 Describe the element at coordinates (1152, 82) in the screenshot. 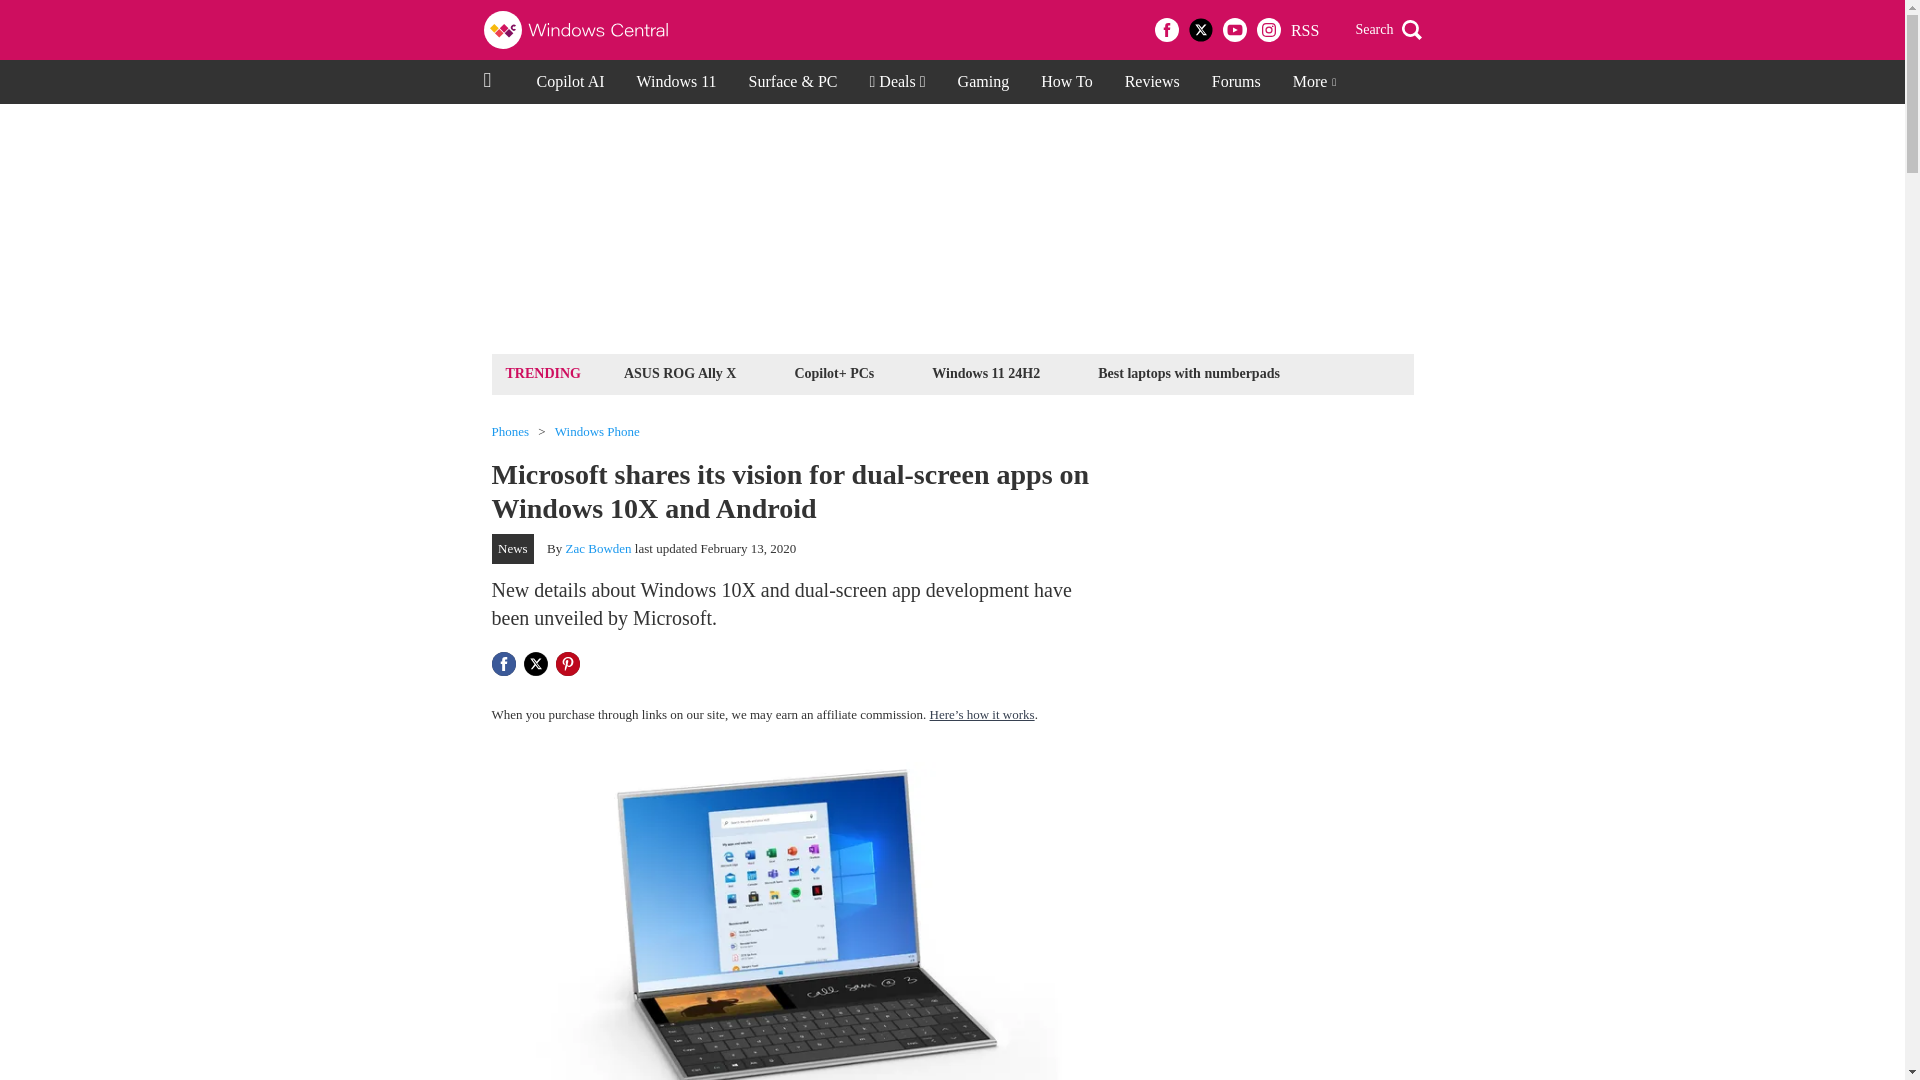

I see `Reviews` at that location.